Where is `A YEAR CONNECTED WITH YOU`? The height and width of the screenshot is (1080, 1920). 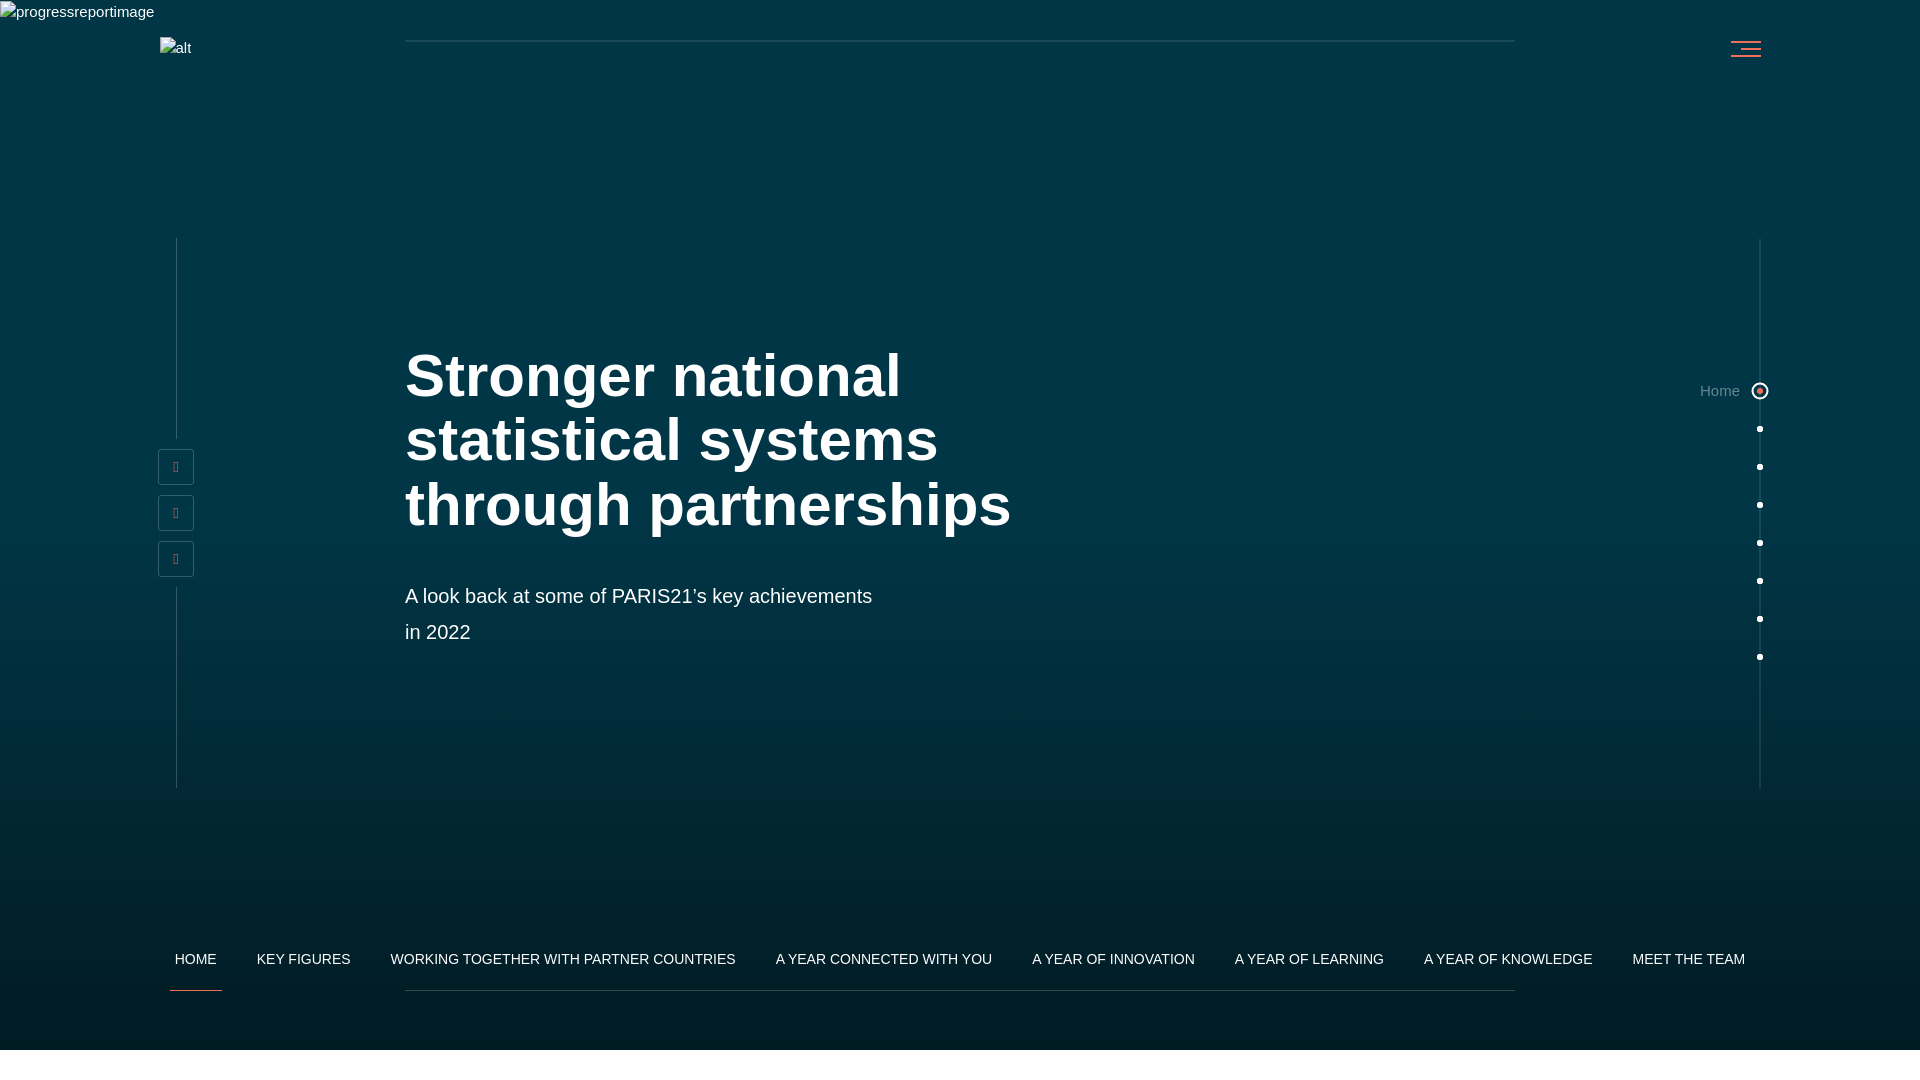
A YEAR CONNECTED WITH YOU is located at coordinates (884, 967).